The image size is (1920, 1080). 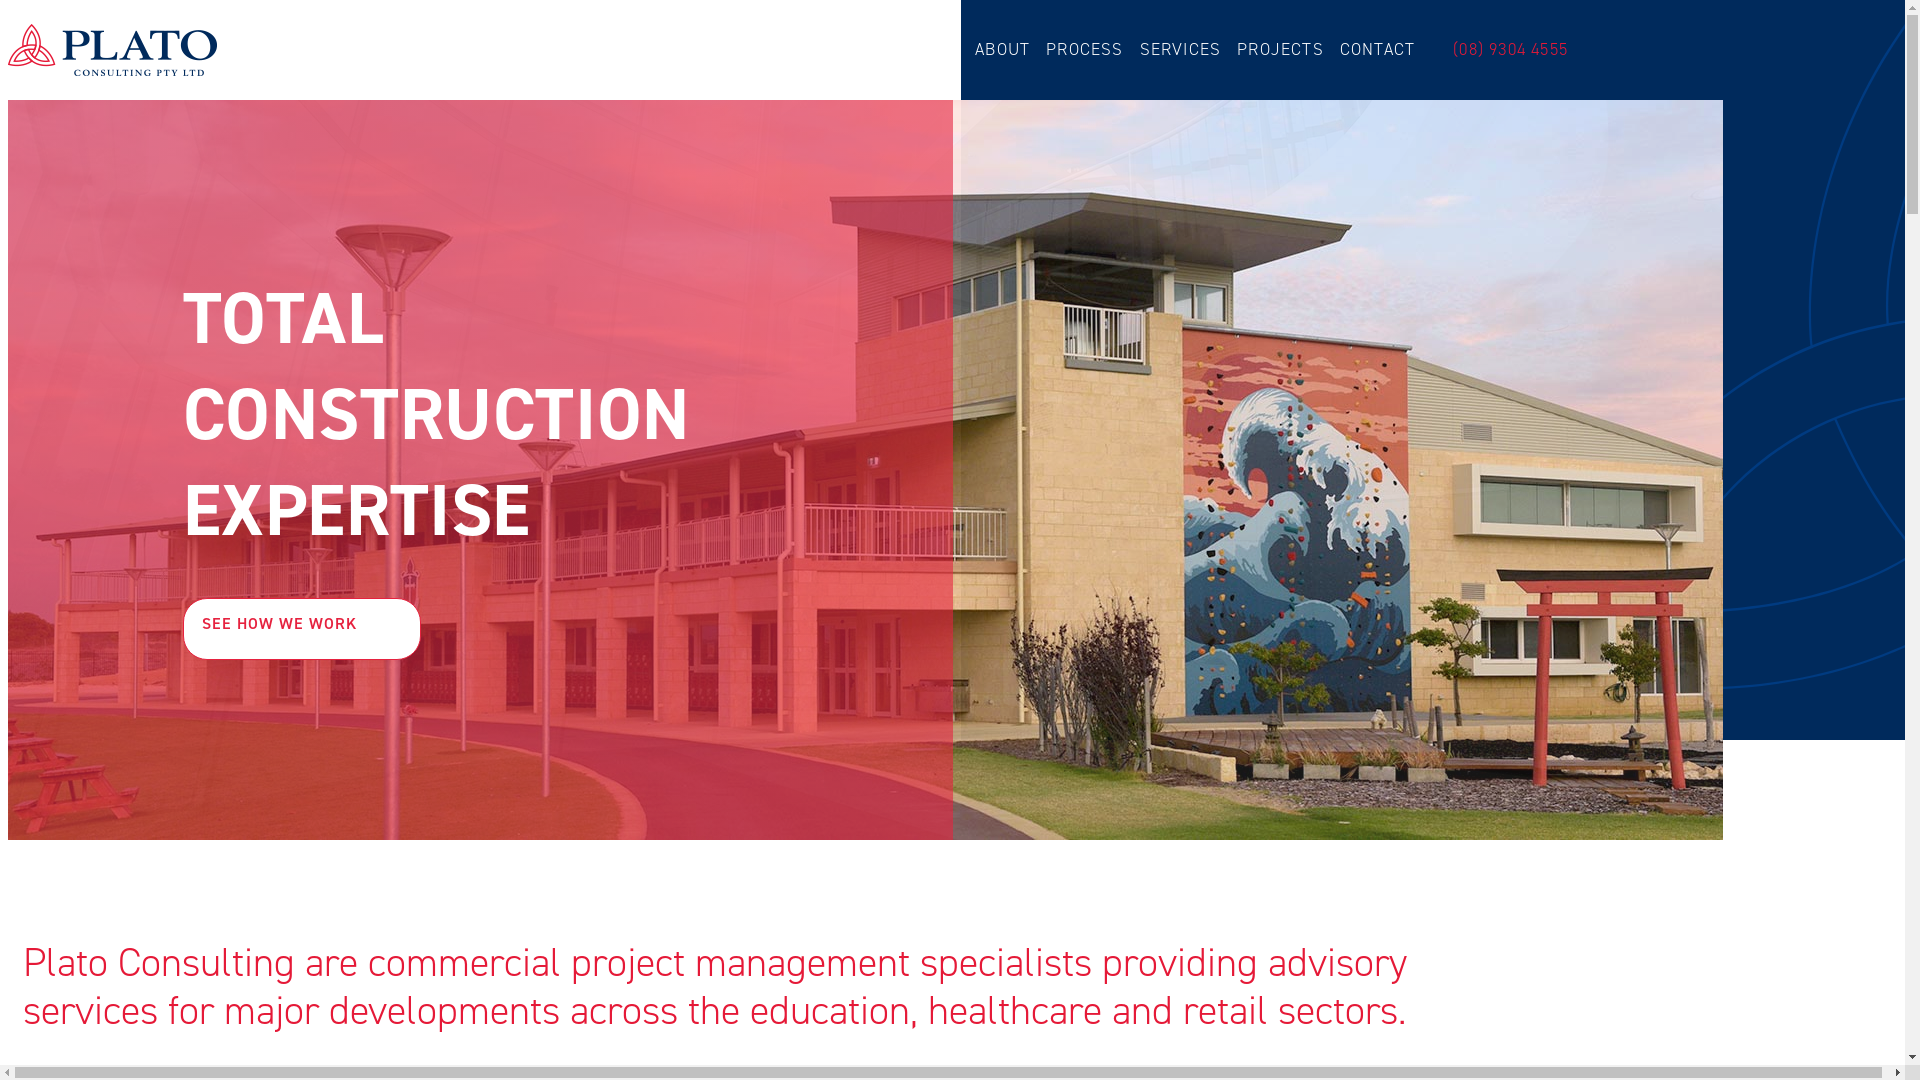 What do you see at coordinates (1280, 49) in the screenshot?
I see `PROJECTS` at bounding box center [1280, 49].